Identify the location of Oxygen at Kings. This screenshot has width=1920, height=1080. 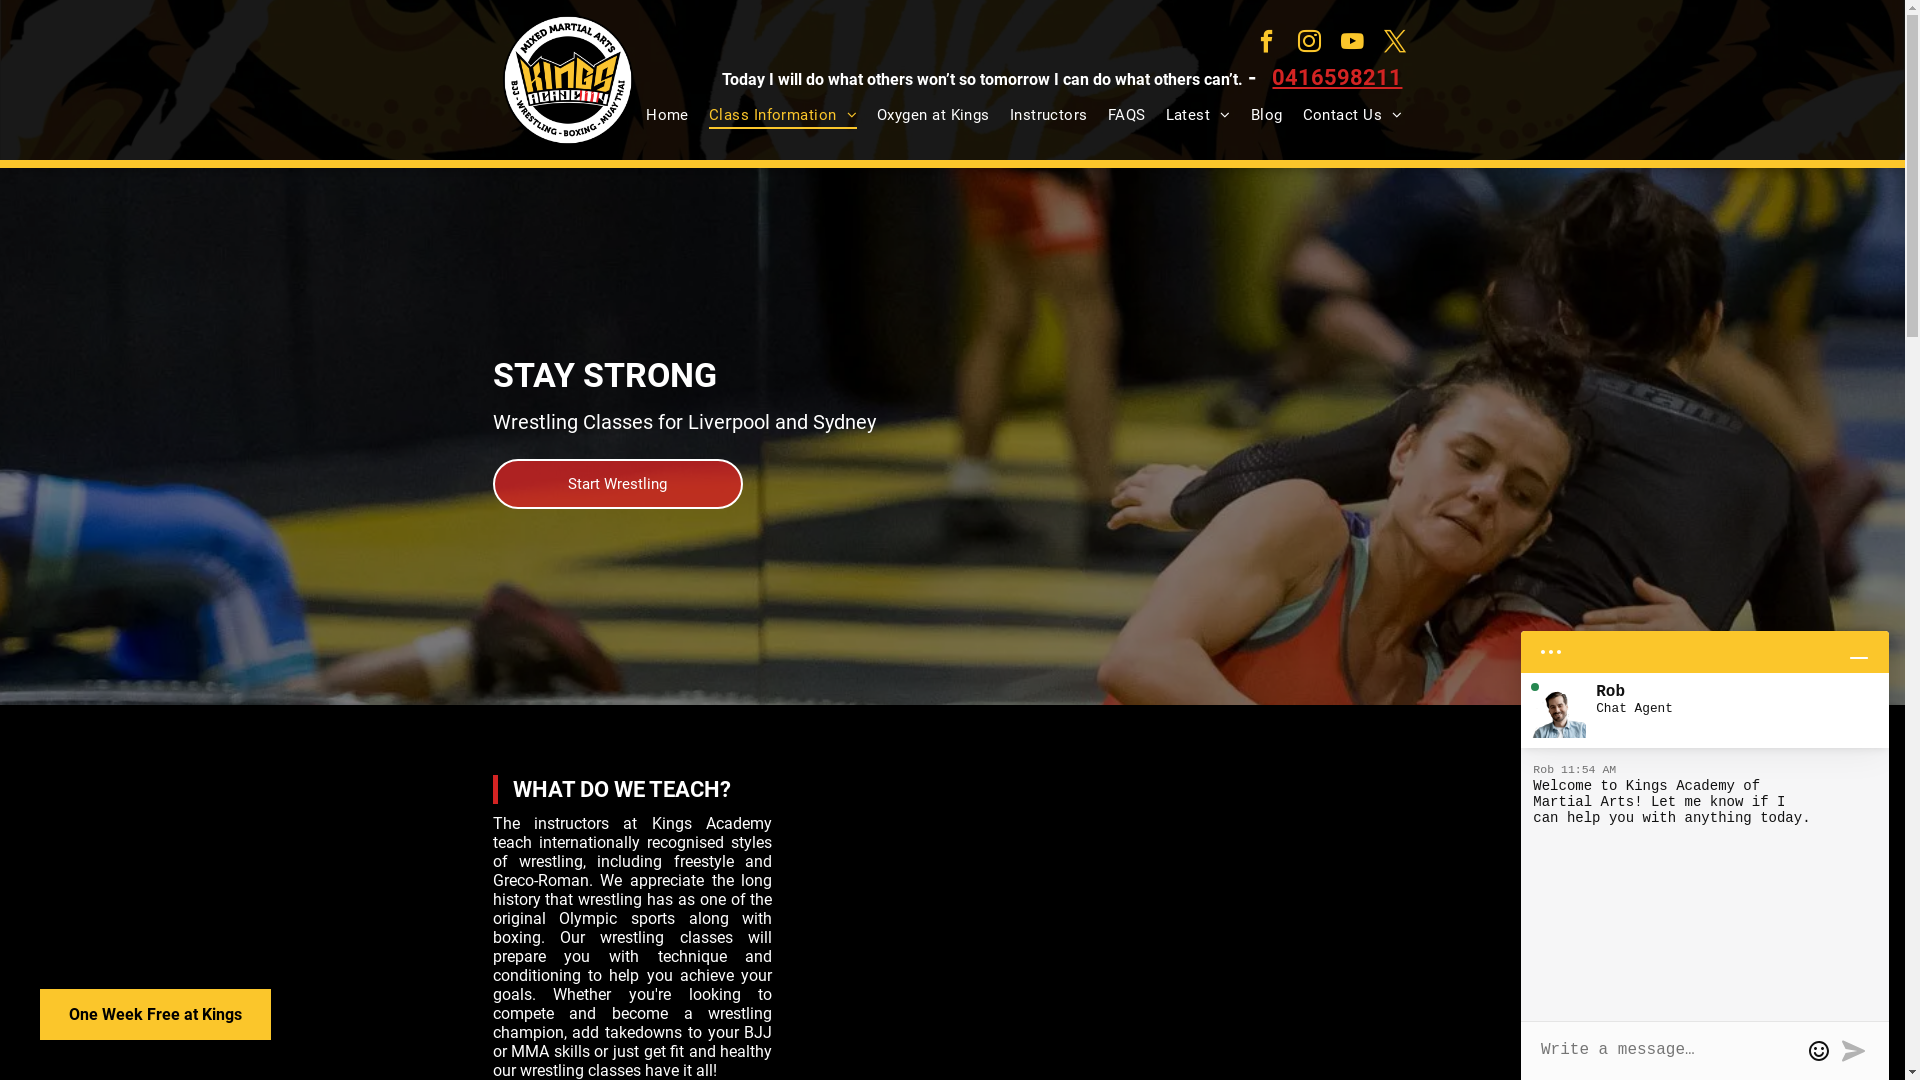
(934, 115).